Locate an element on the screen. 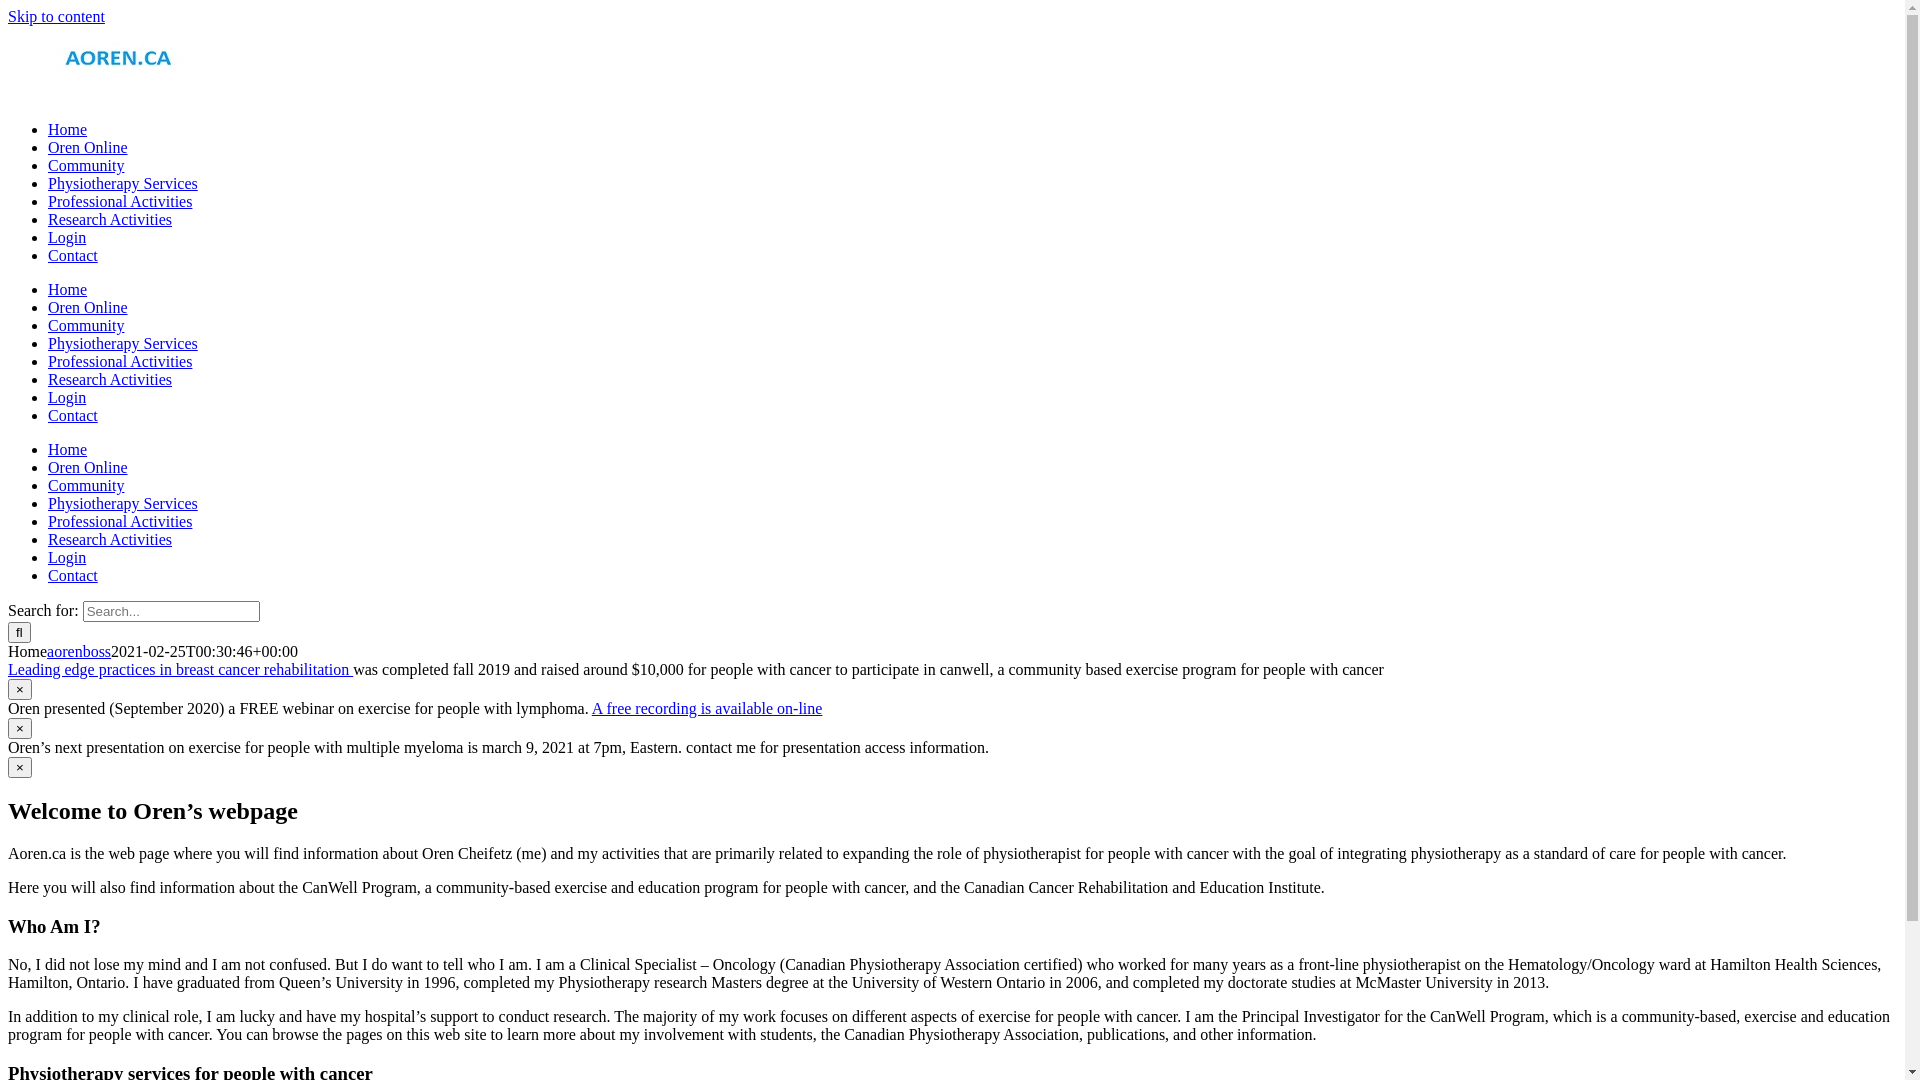  Research Activities is located at coordinates (110, 220).